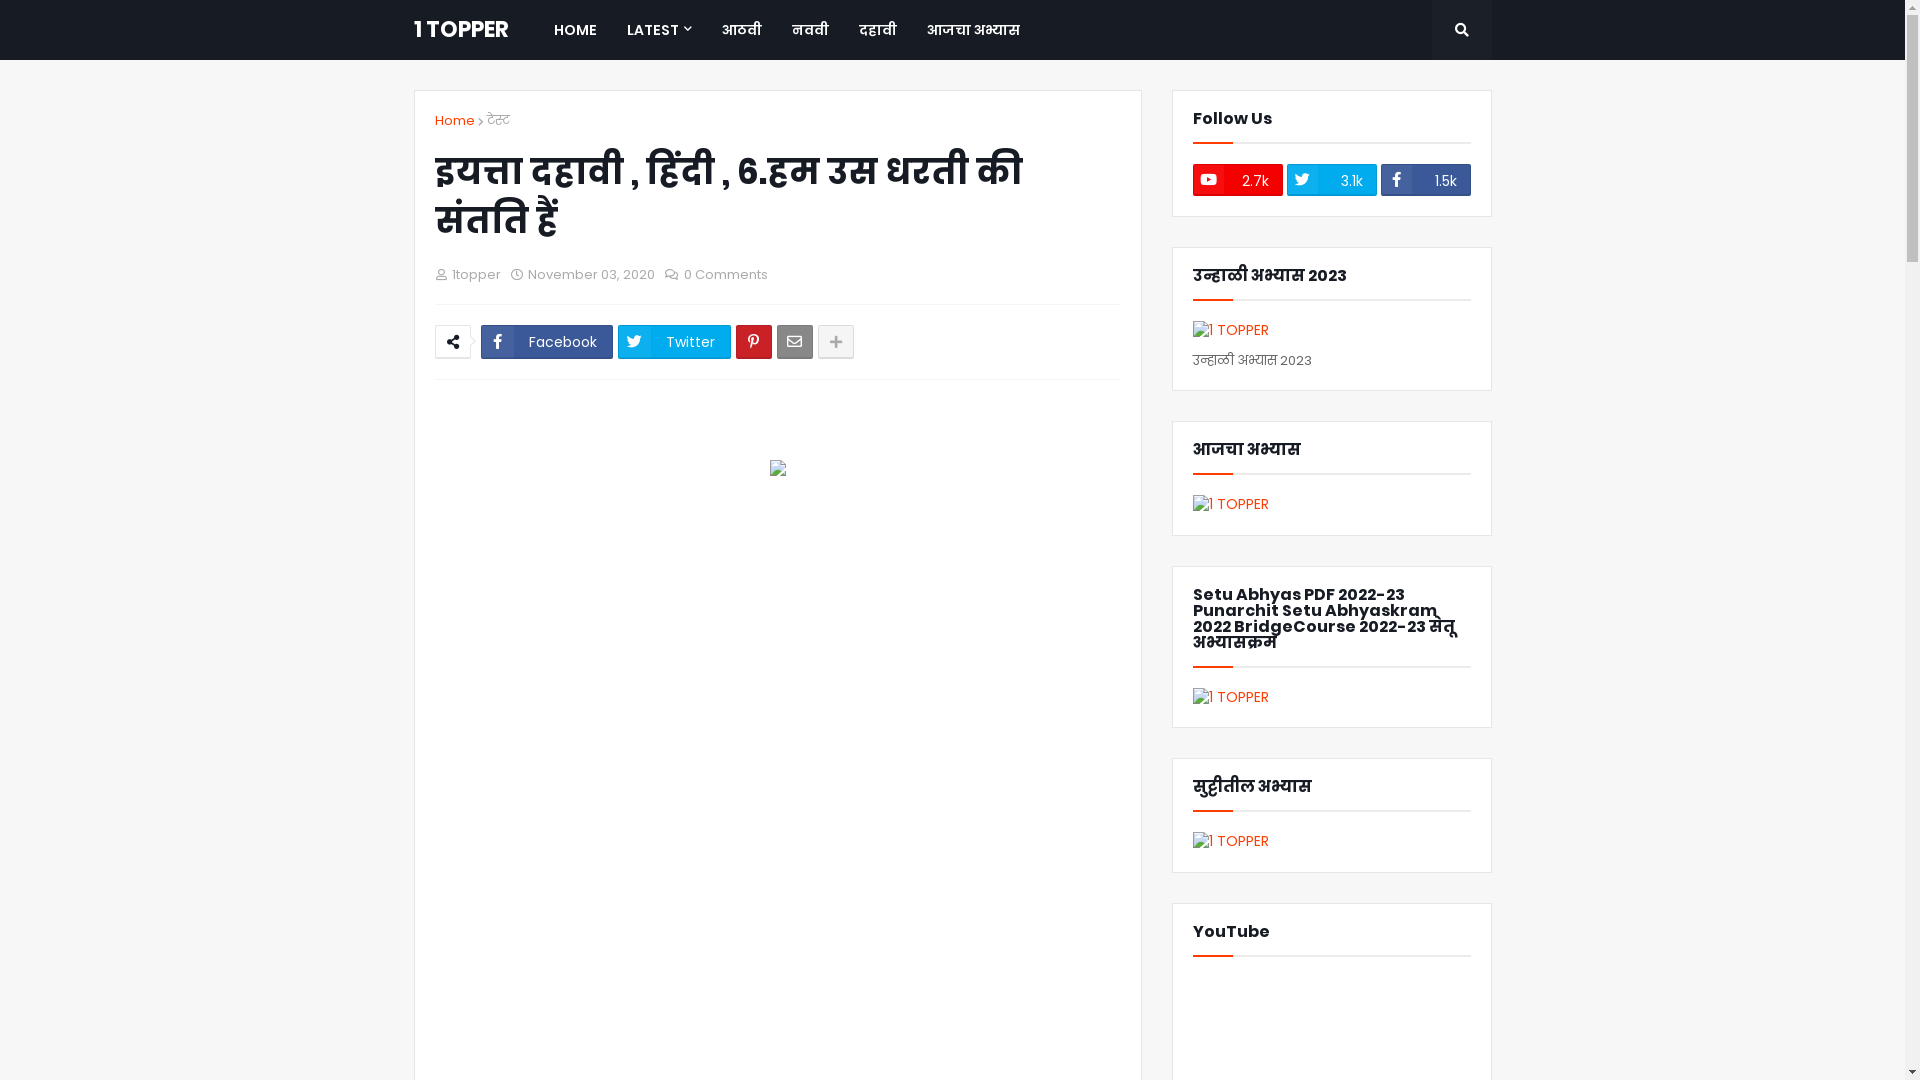  Describe the element at coordinates (1455, 89) in the screenshot. I see `Ok` at that location.